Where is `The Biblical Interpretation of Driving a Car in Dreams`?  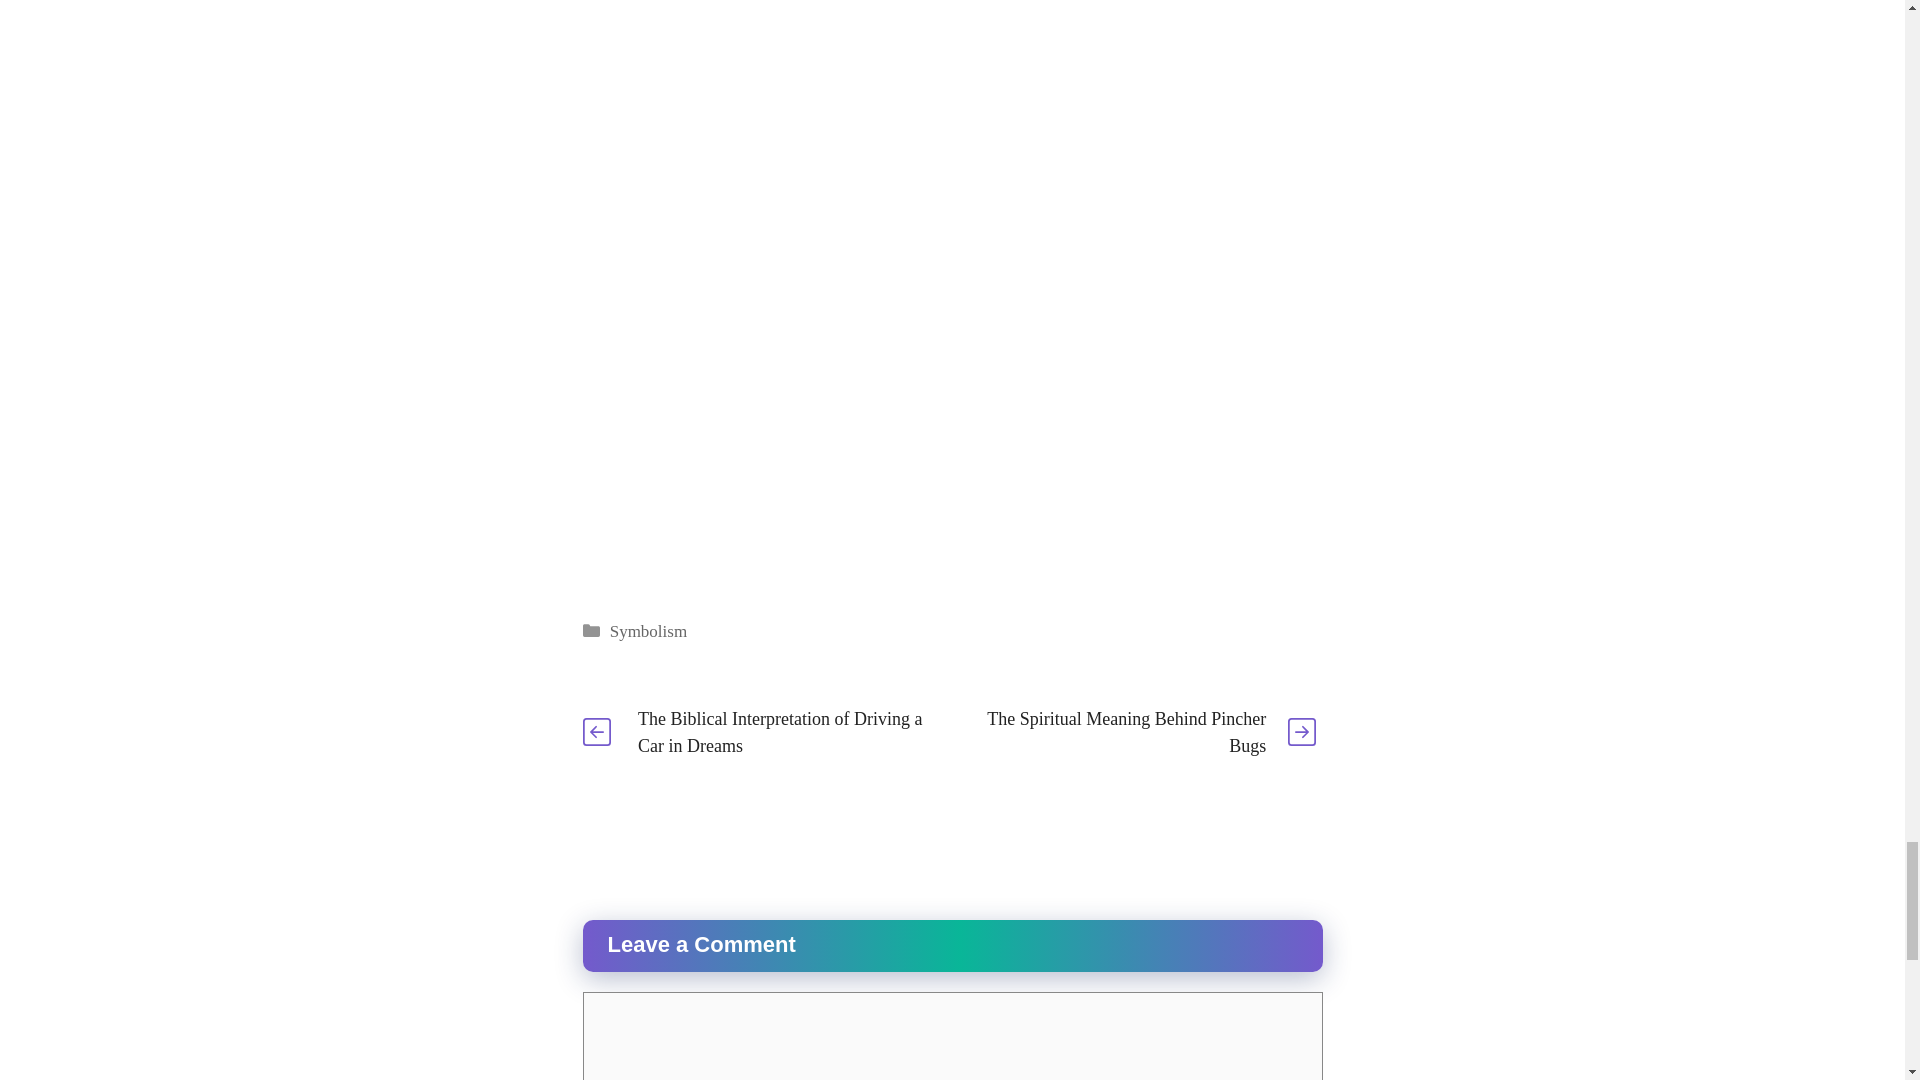 The Biblical Interpretation of Driving a Car in Dreams is located at coordinates (779, 732).